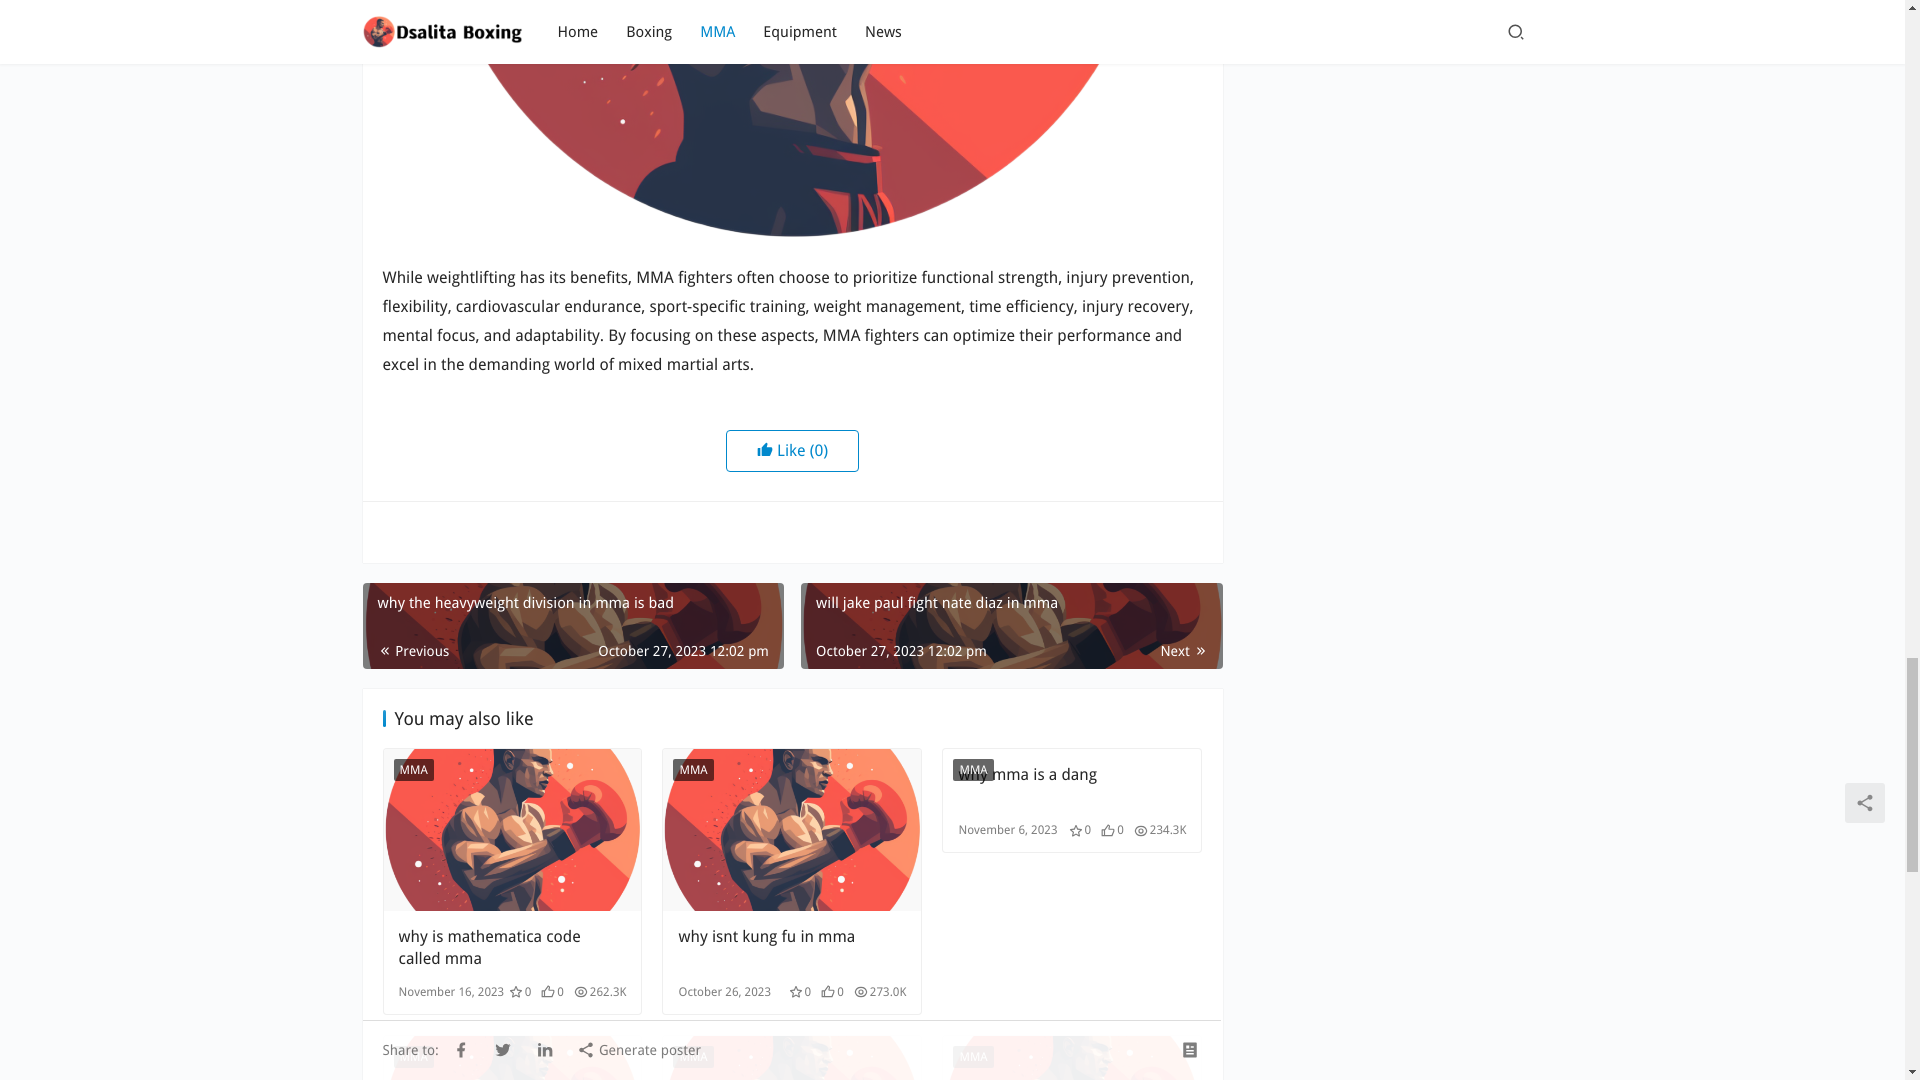 This screenshot has height=1080, width=1920. I want to click on will mma dissolve in water, so click(792, 1058).